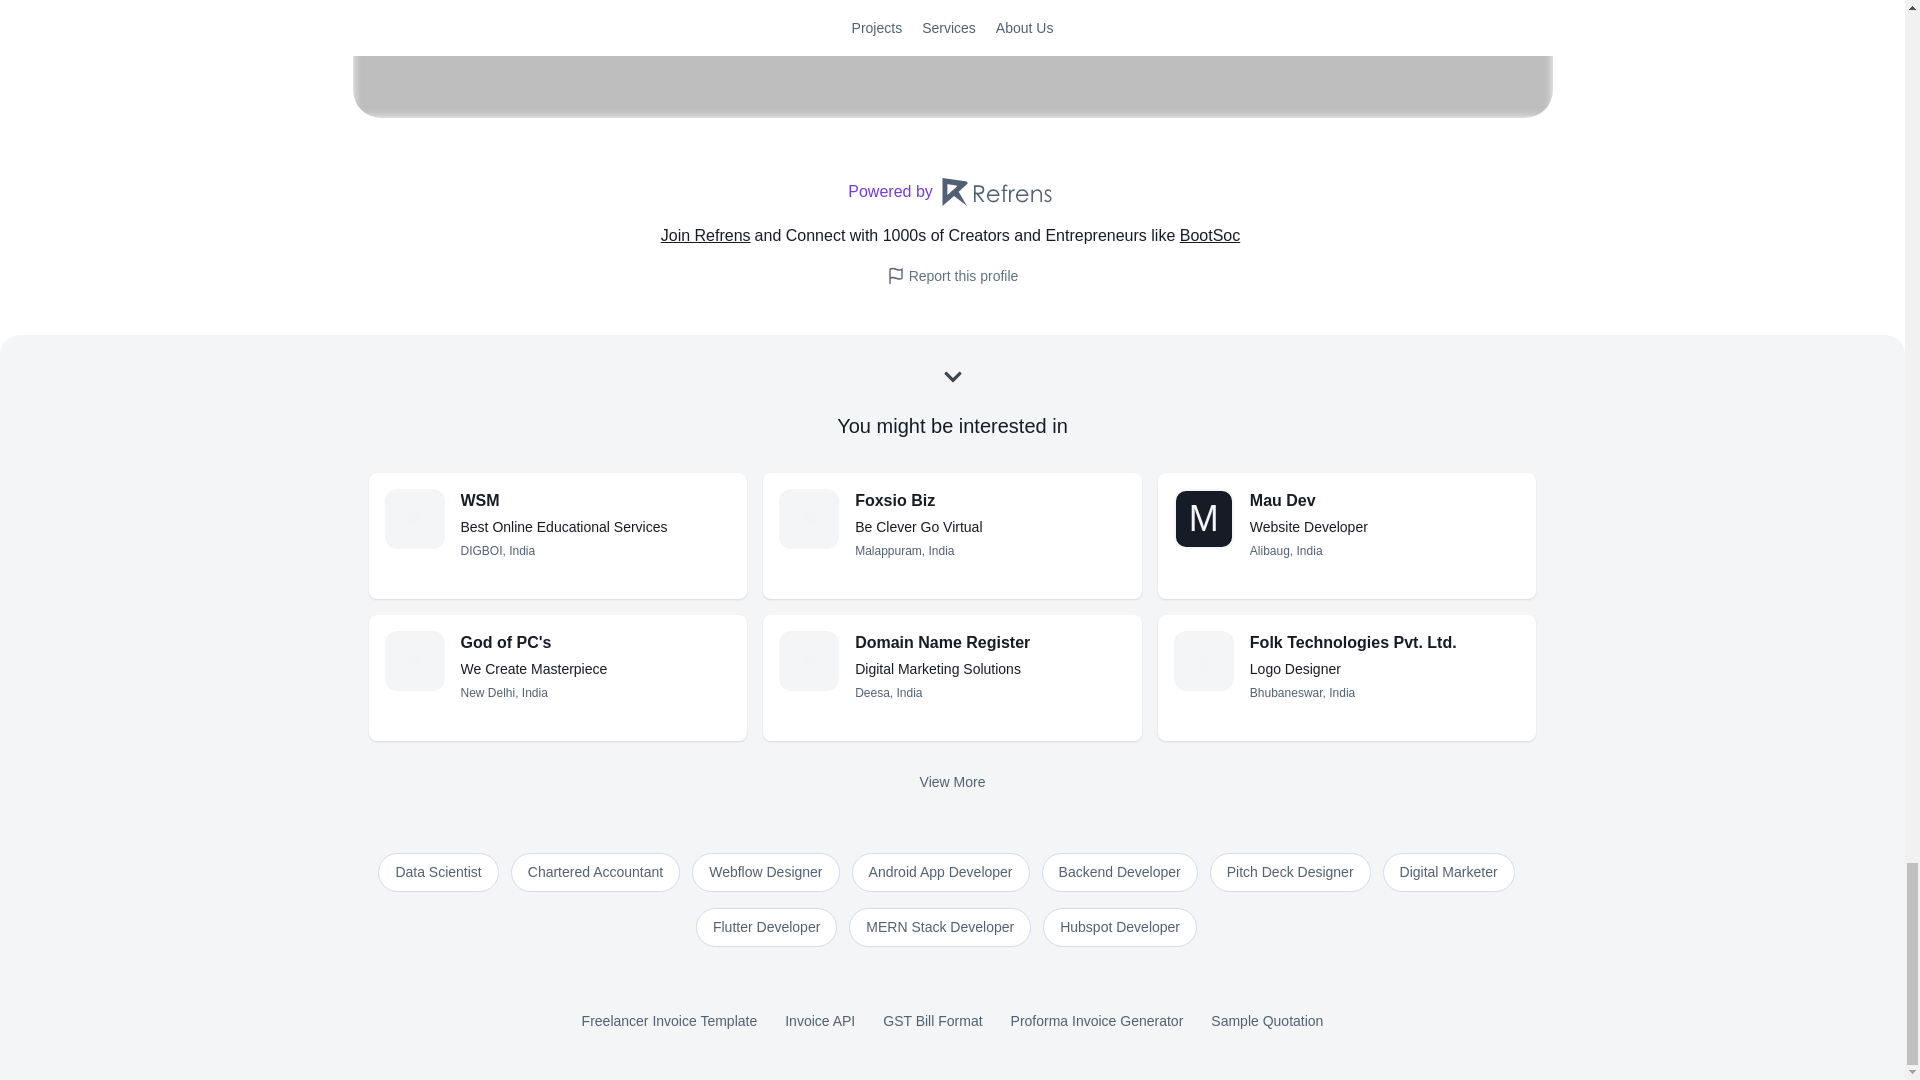 Image resolution: width=1920 pixels, height=1080 pixels. Describe the element at coordinates (707, 236) in the screenshot. I see `Join Refrens` at that location.